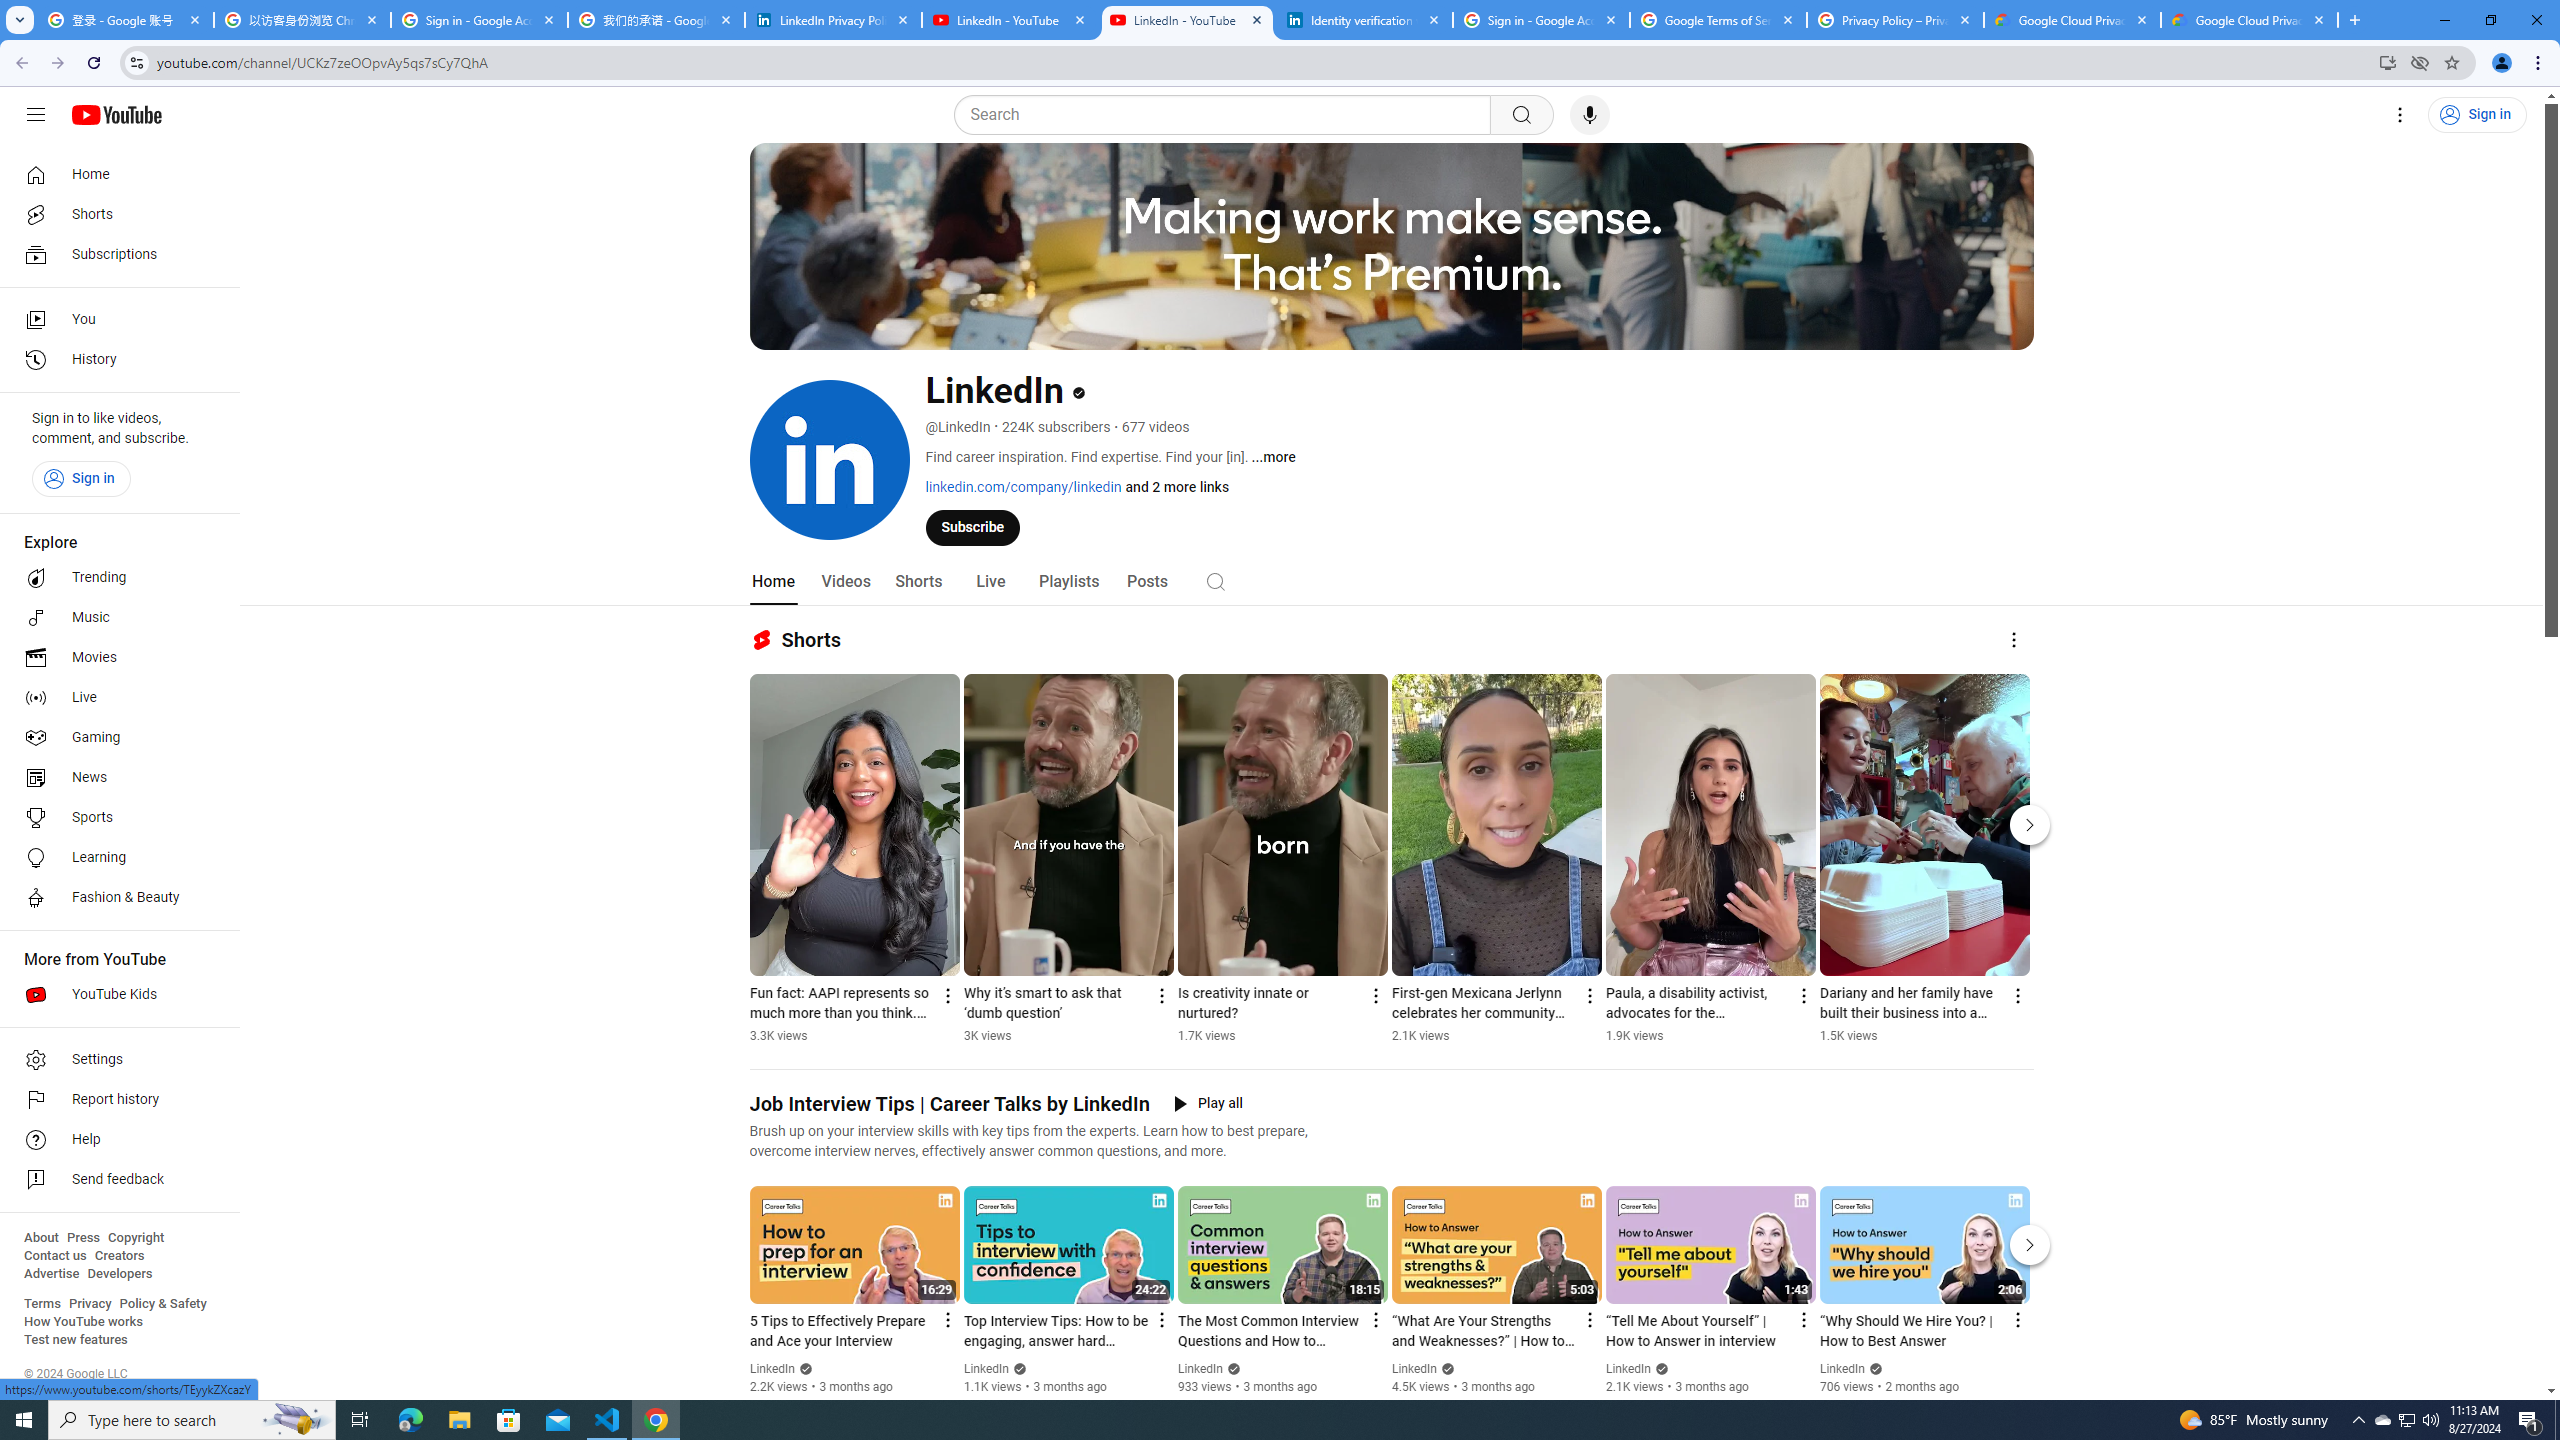 The height and width of the screenshot is (1440, 2560). I want to click on Policy & Safety, so click(162, 1304).